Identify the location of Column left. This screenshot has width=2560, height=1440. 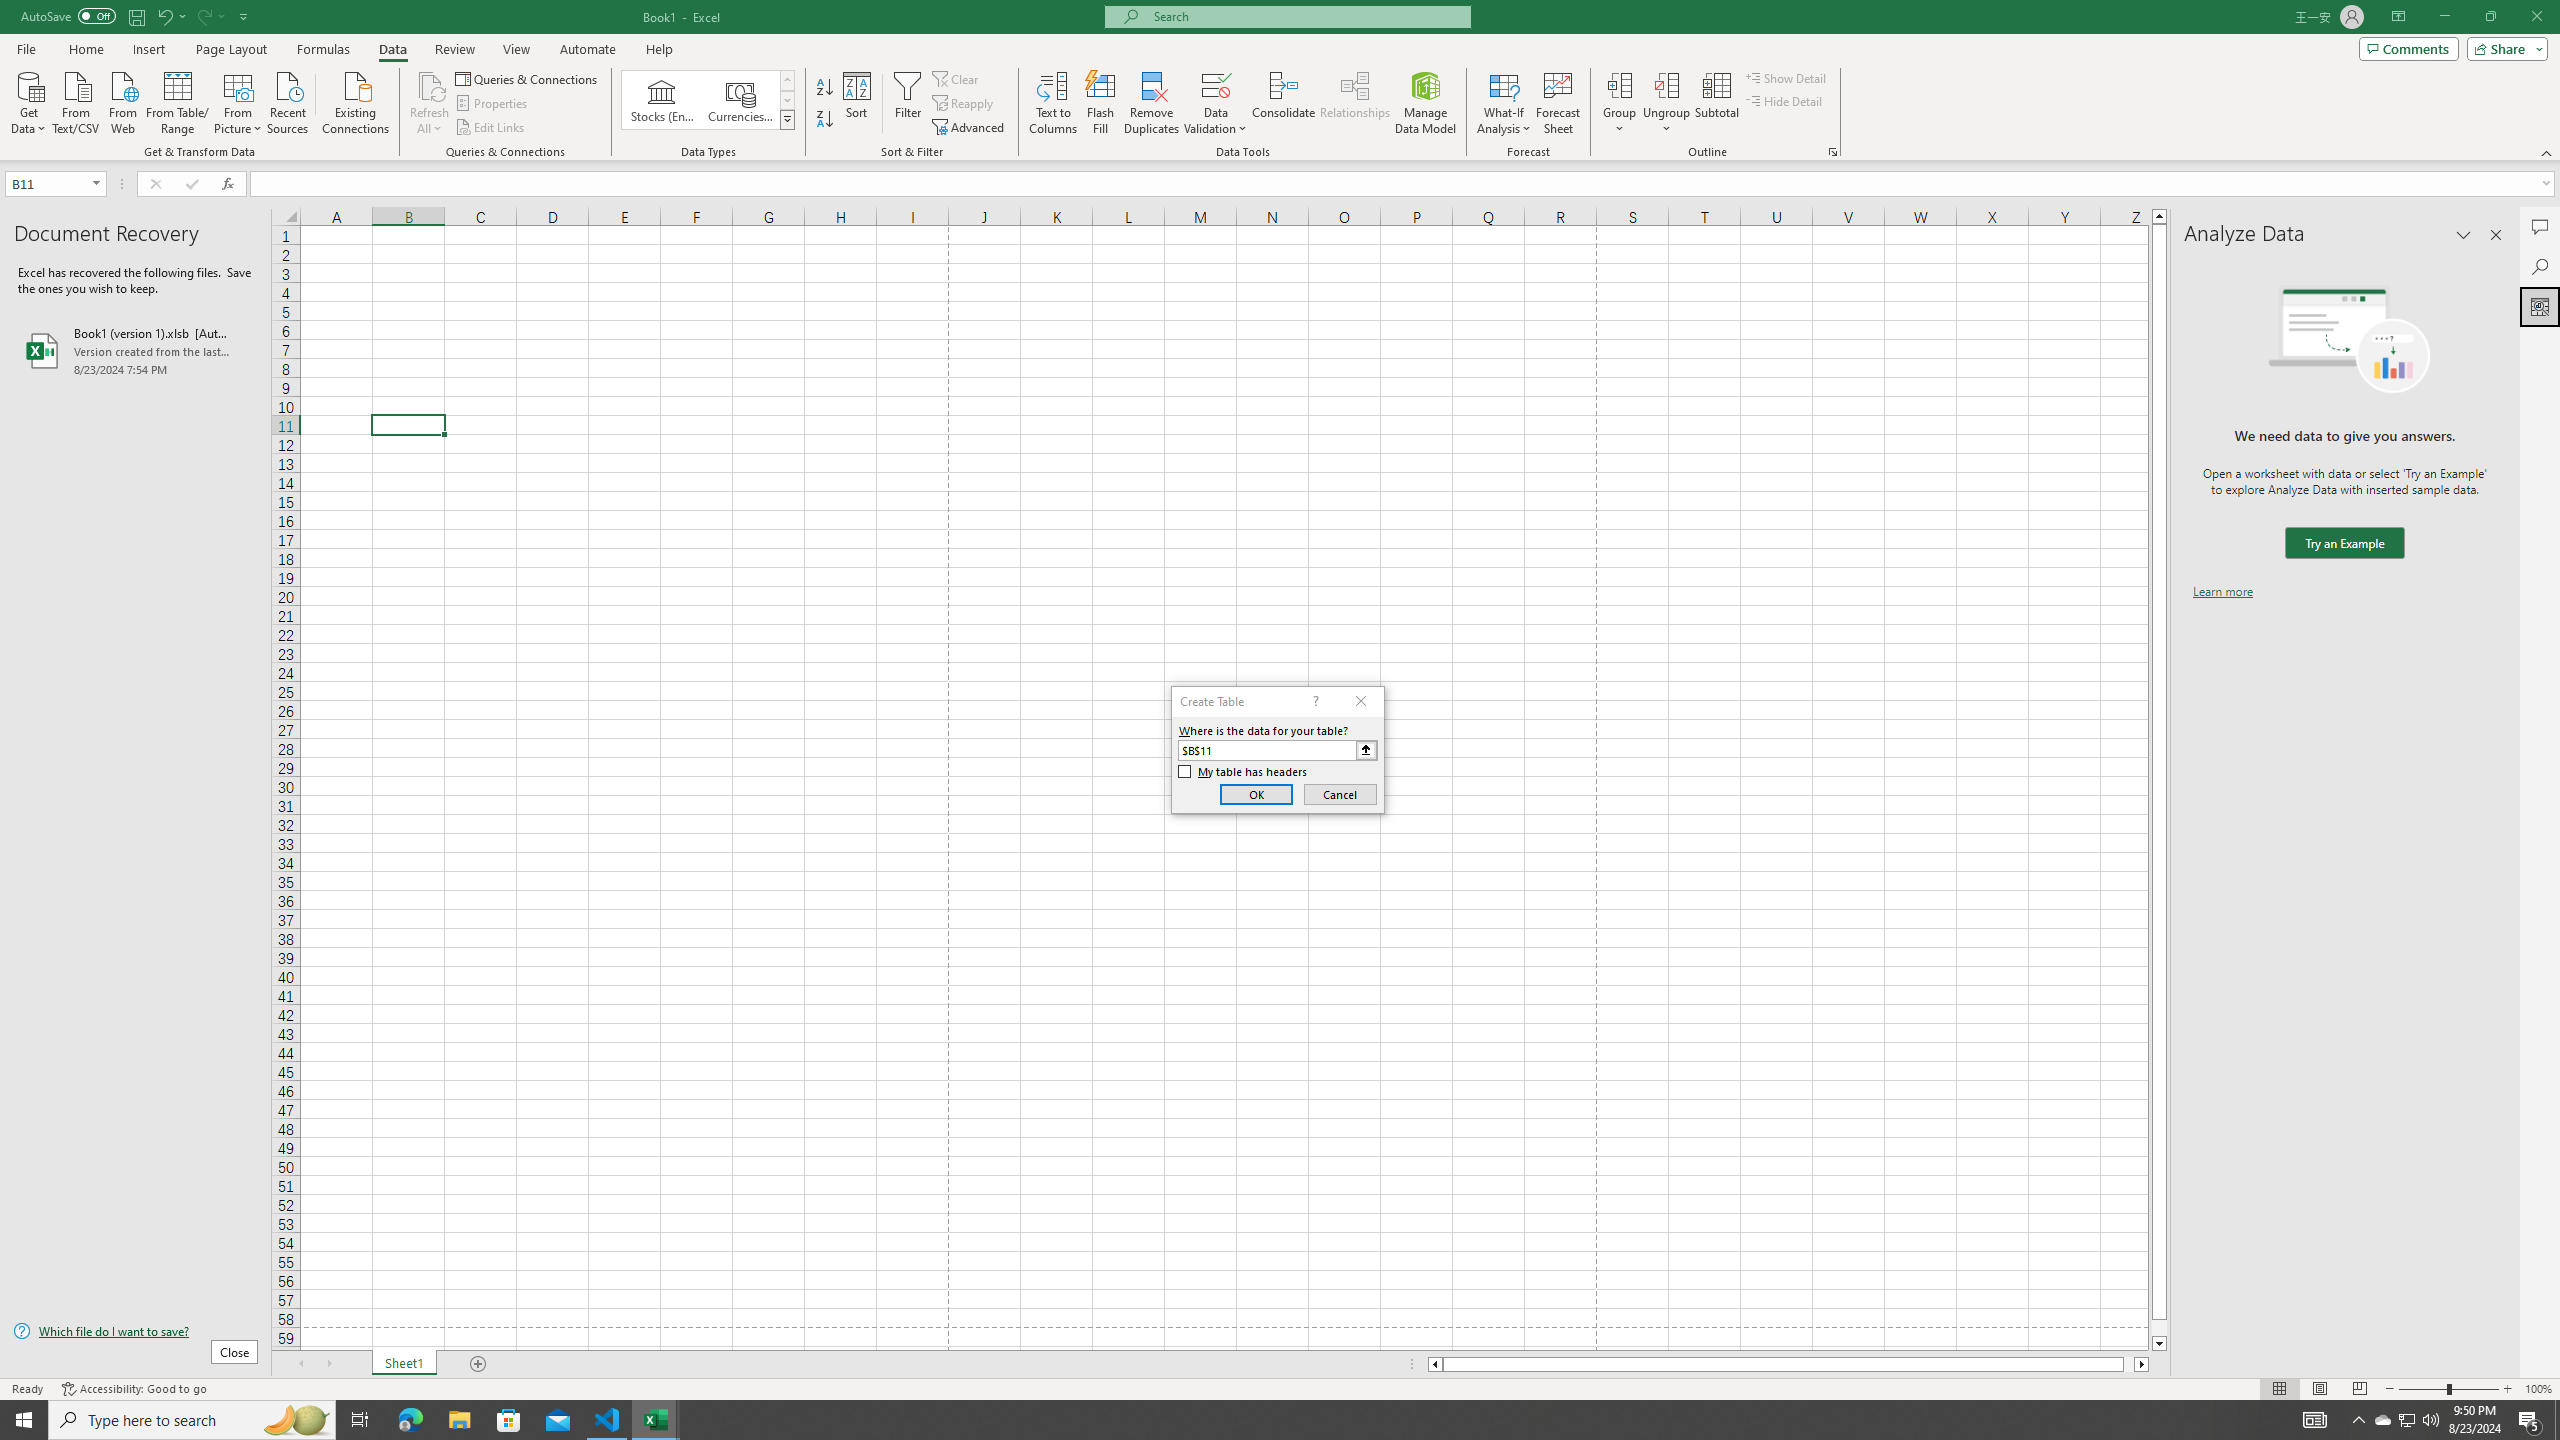
(1434, 1364).